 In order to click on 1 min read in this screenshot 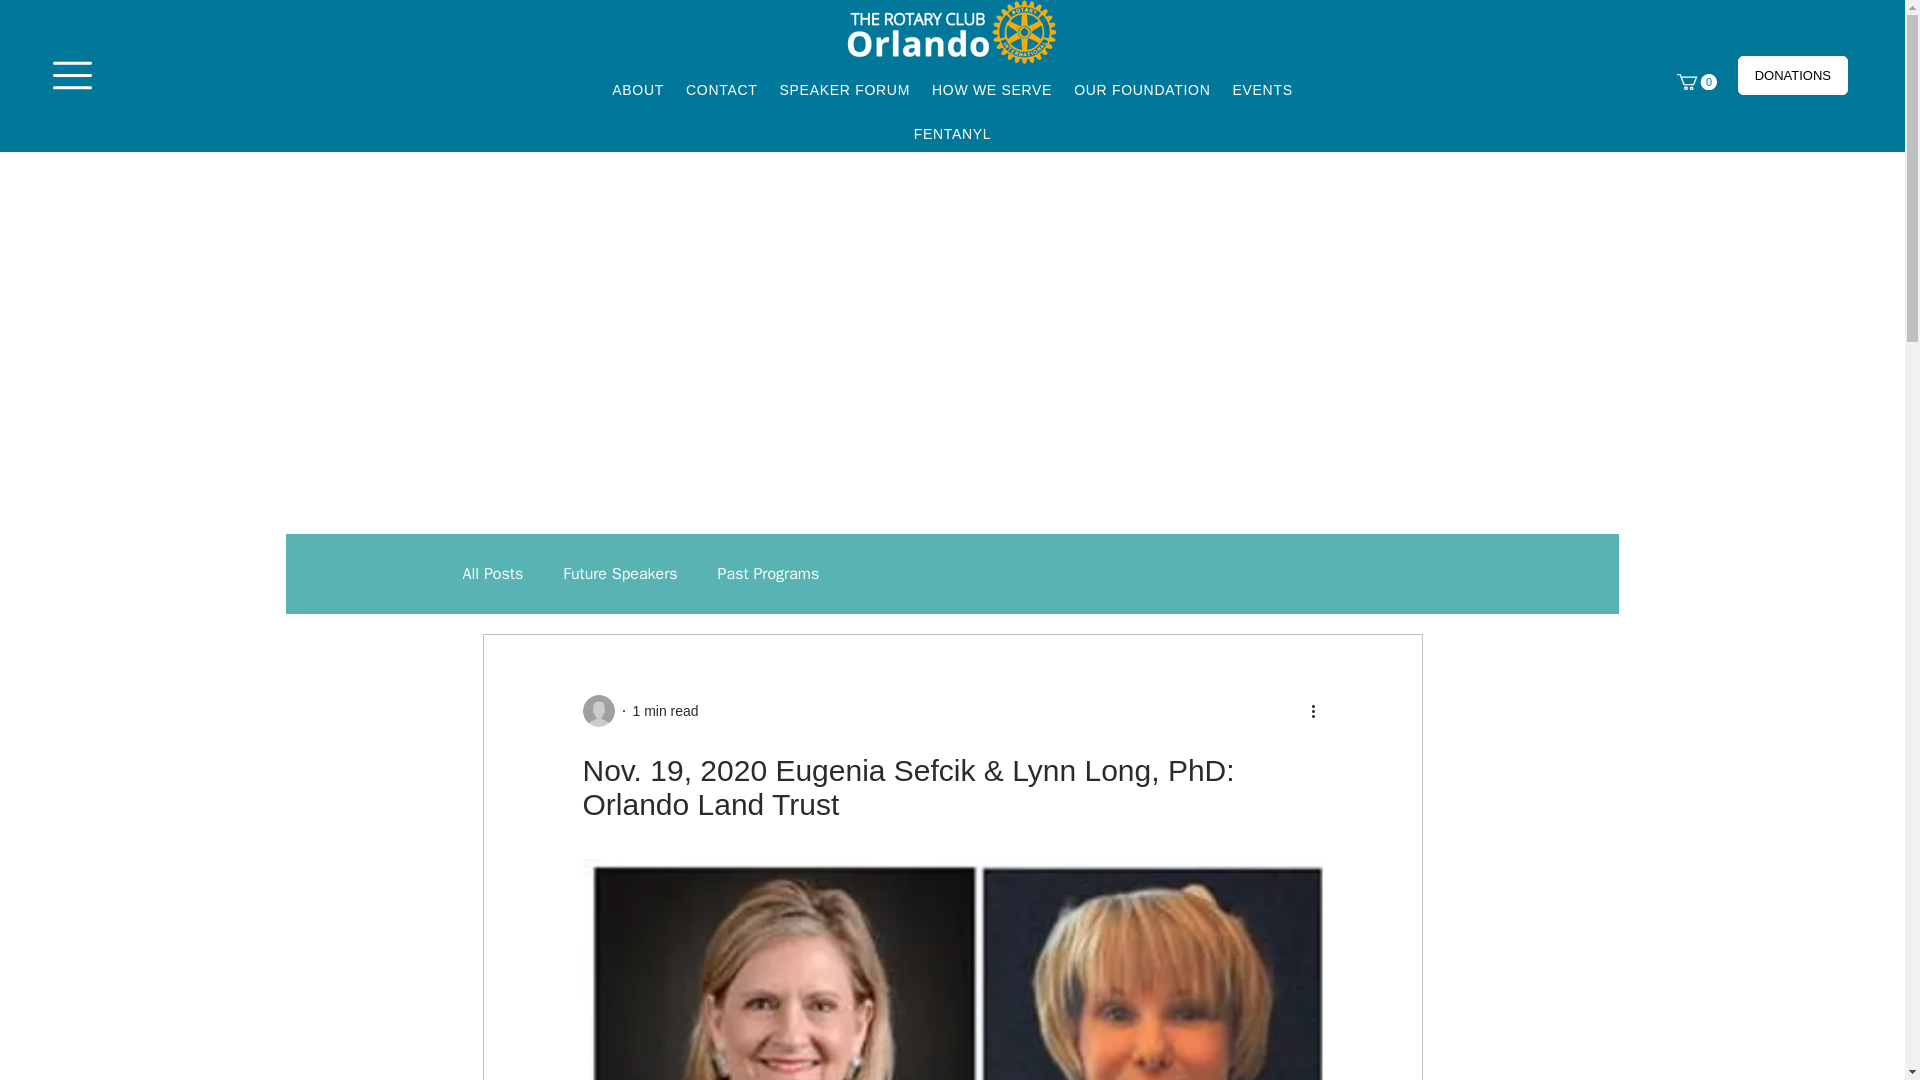, I will do `click(664, 711)`.